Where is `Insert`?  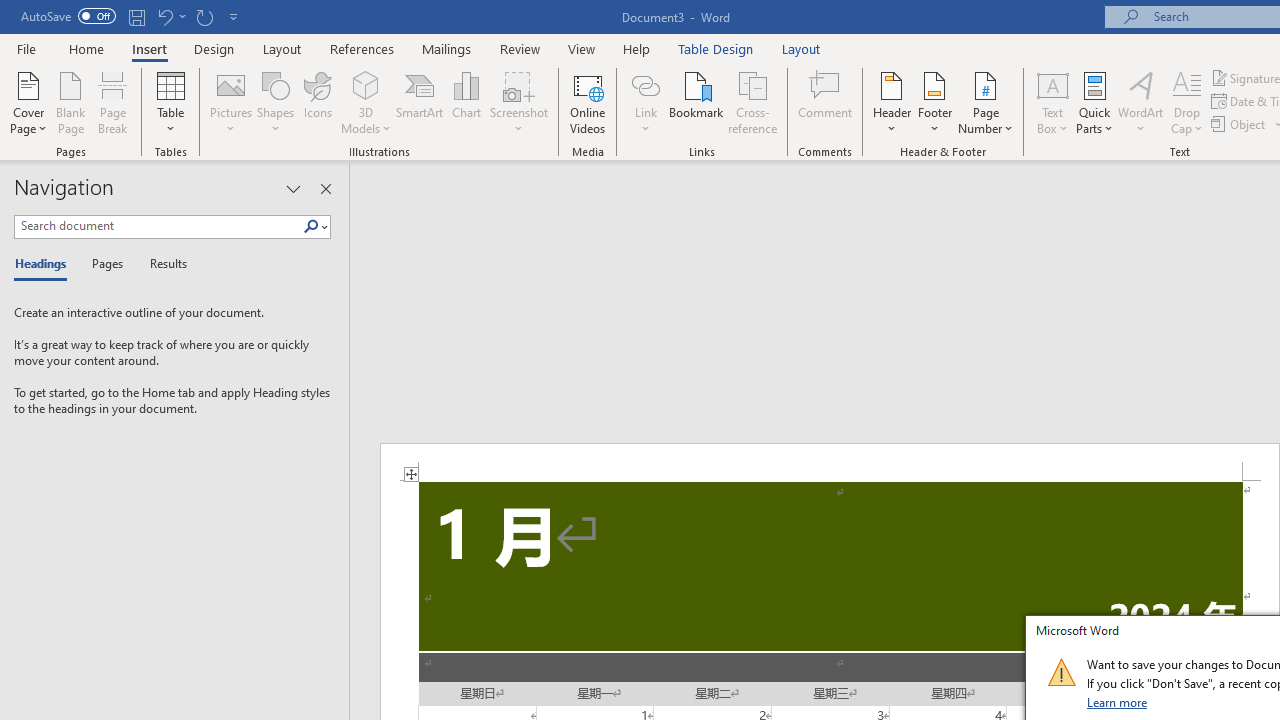
Insert is located at coordinates (150, 48).